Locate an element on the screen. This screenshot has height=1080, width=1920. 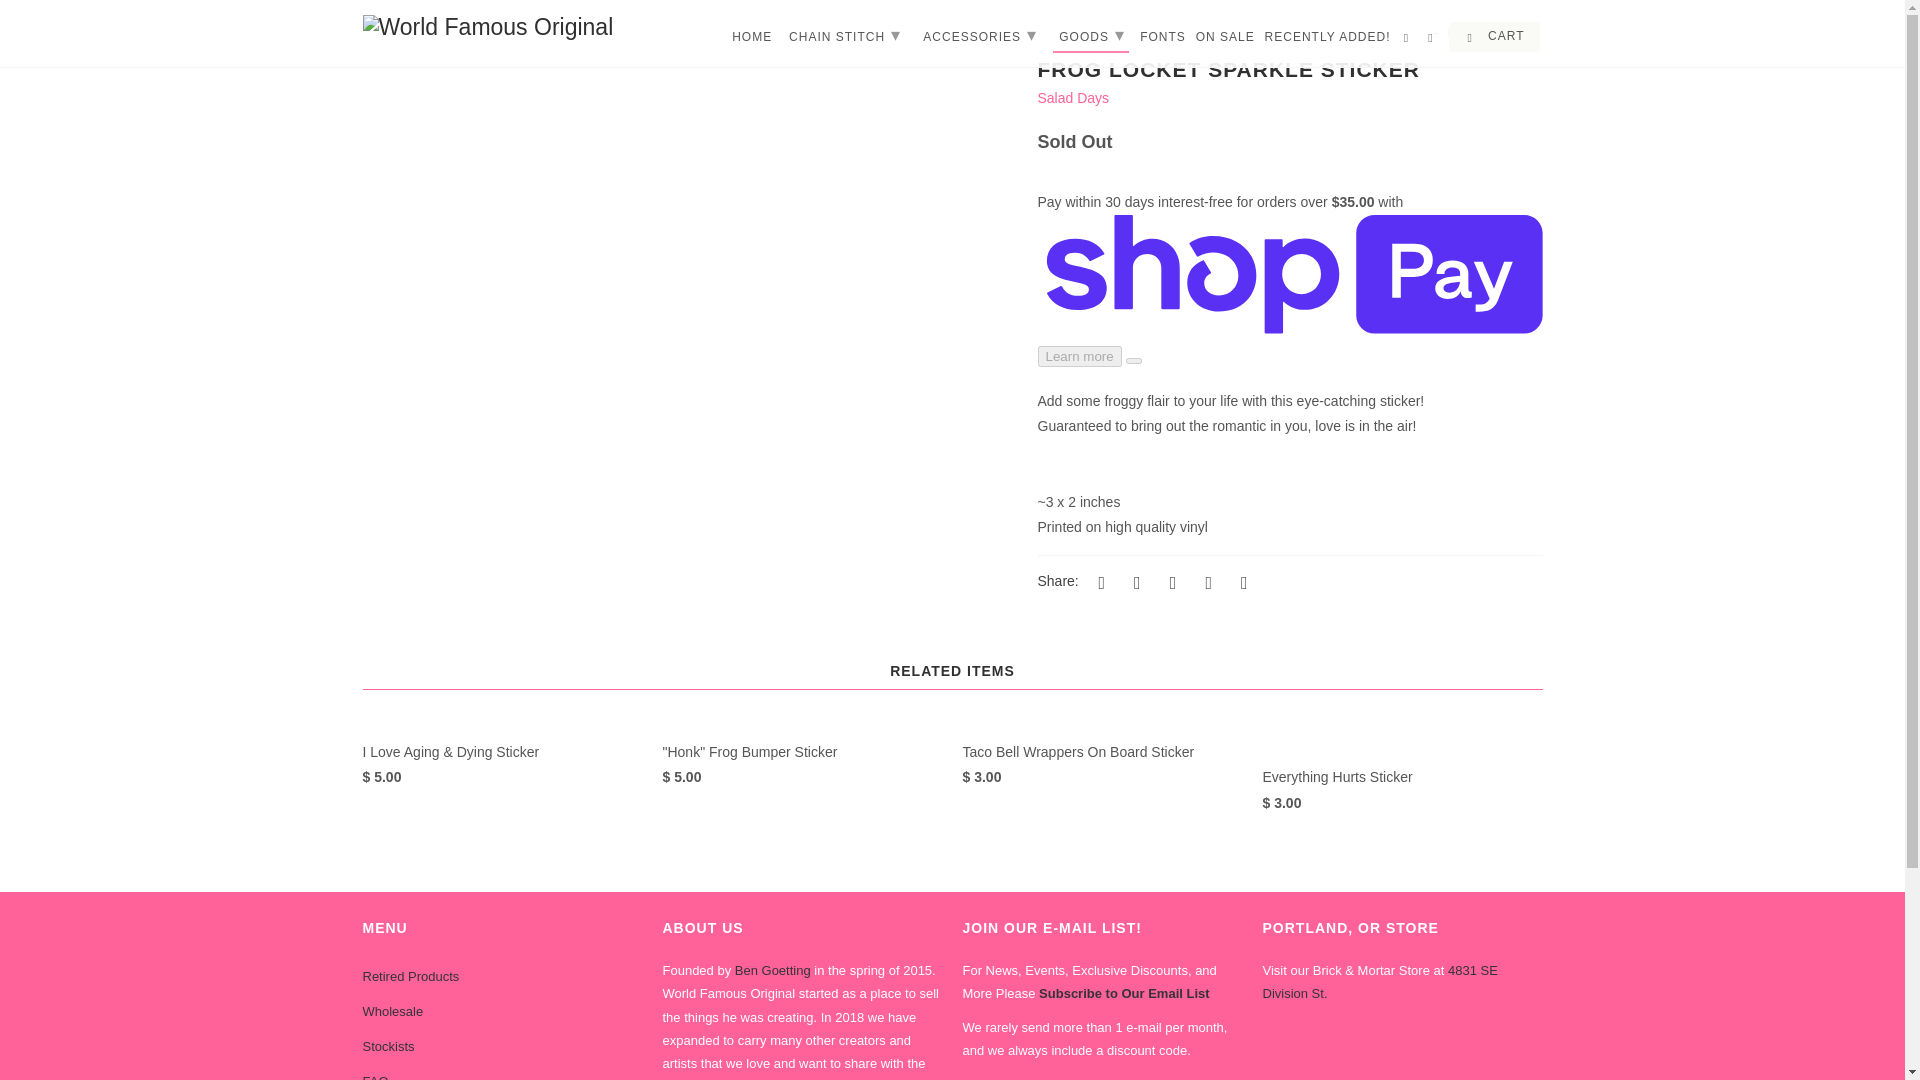
Email this to a friend is located at coordinates (1240, 582).